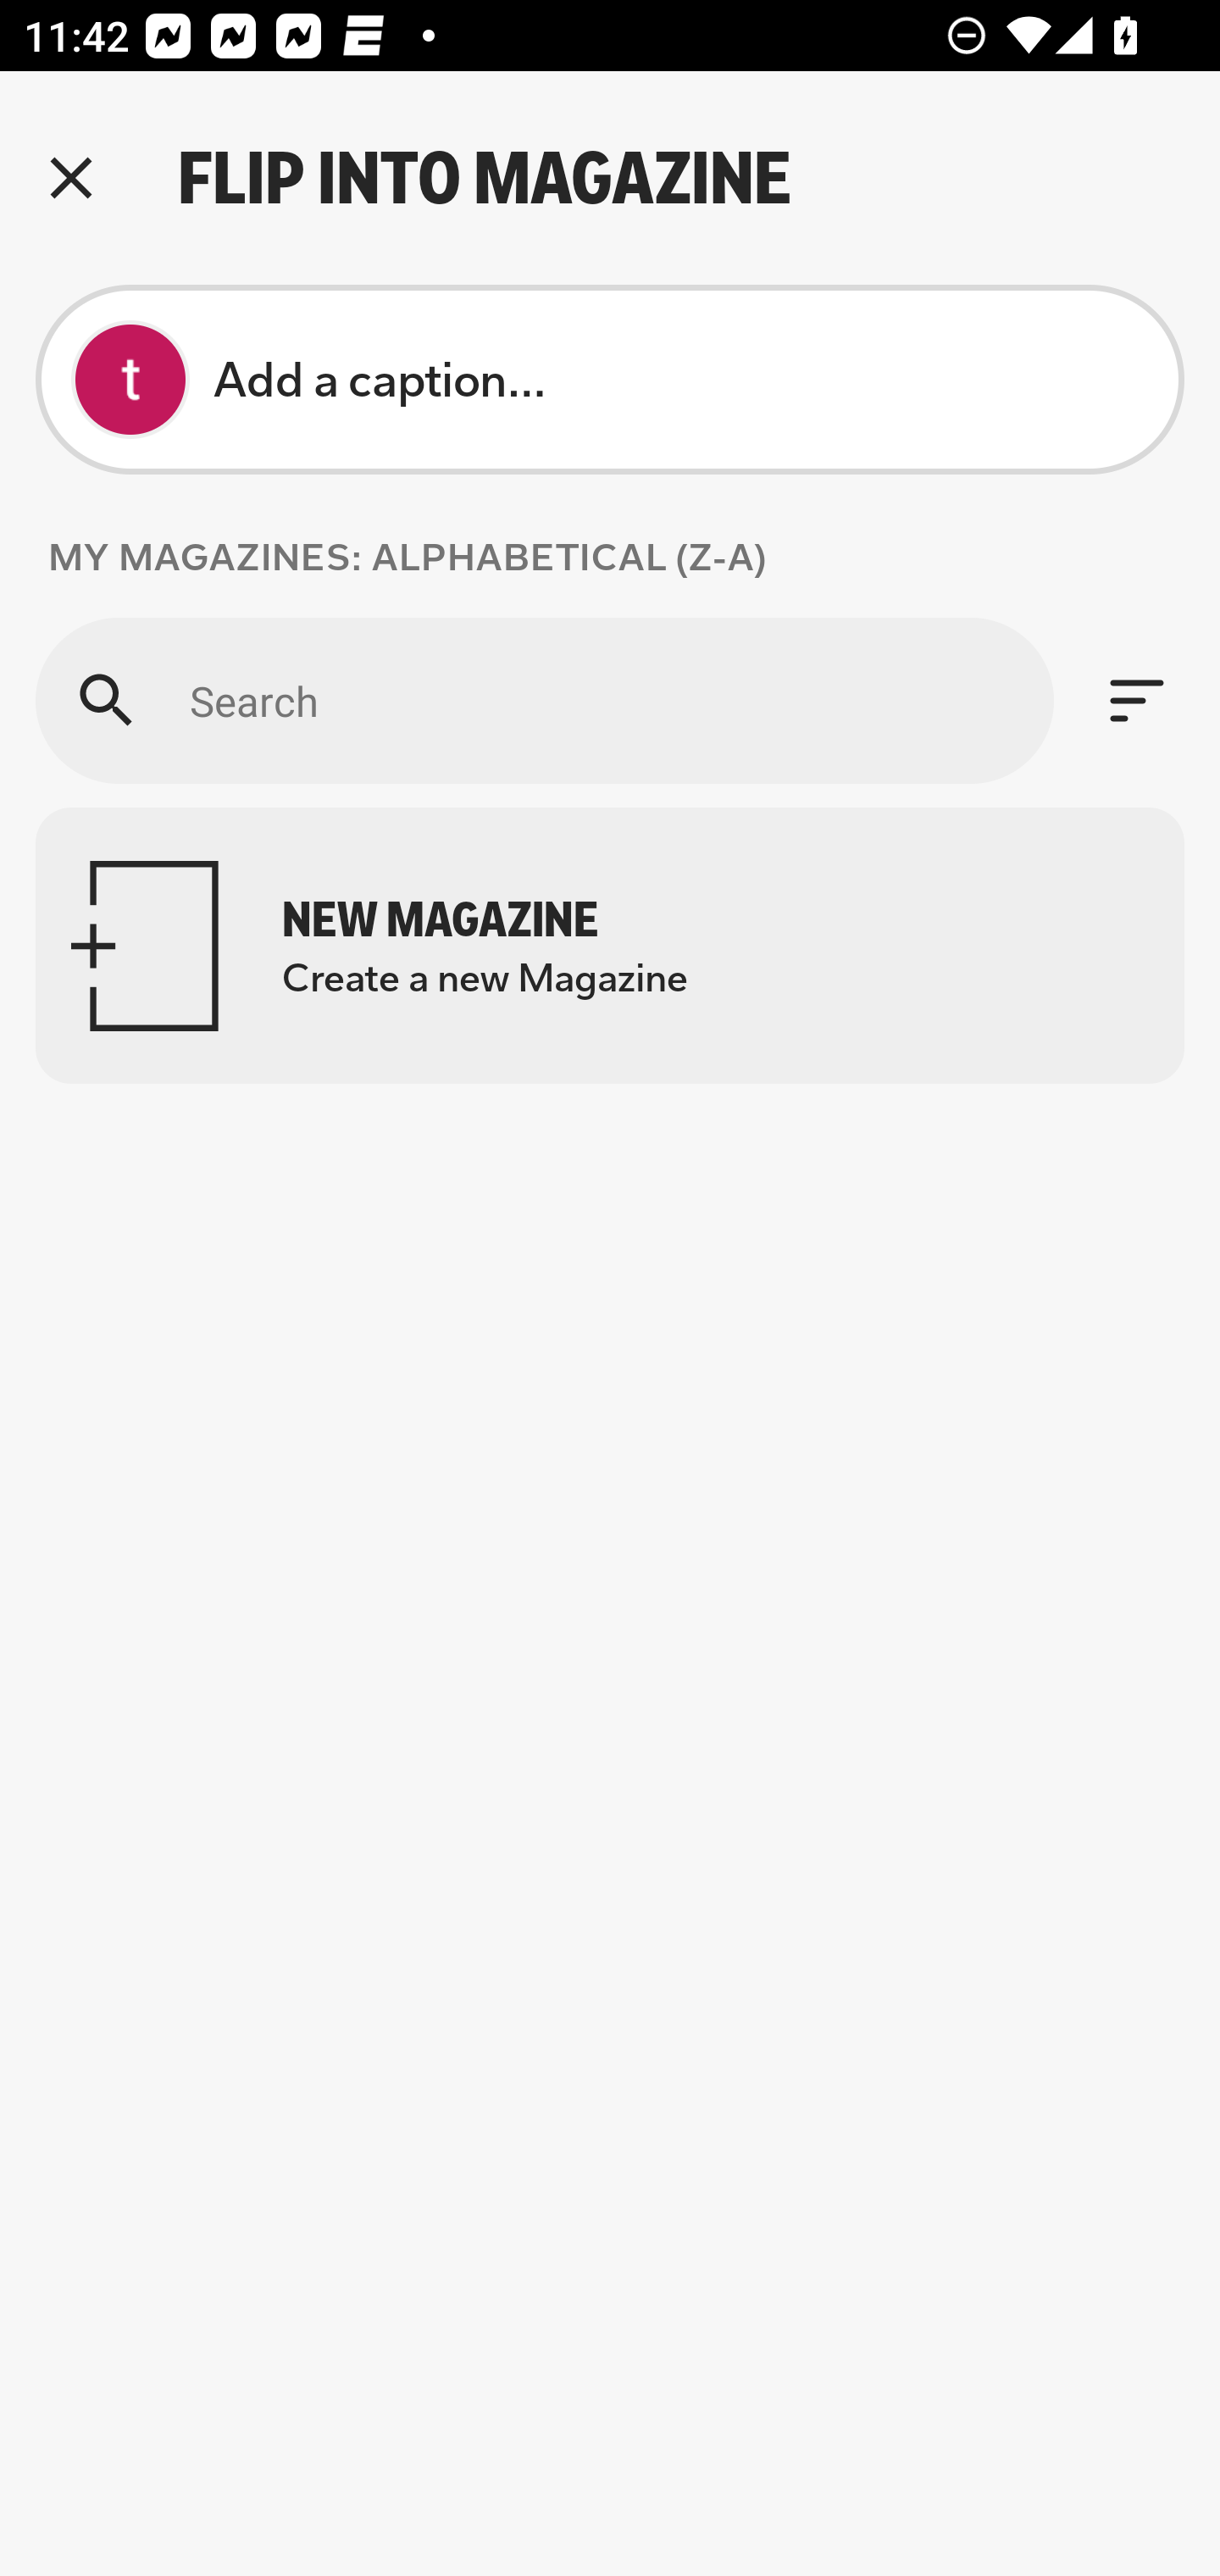 The height and width of the screenshot is (2576, 1220). Describe the element at coordinates (610, 380) in the screenshot. I see `test appium Add a caption…` at that location.